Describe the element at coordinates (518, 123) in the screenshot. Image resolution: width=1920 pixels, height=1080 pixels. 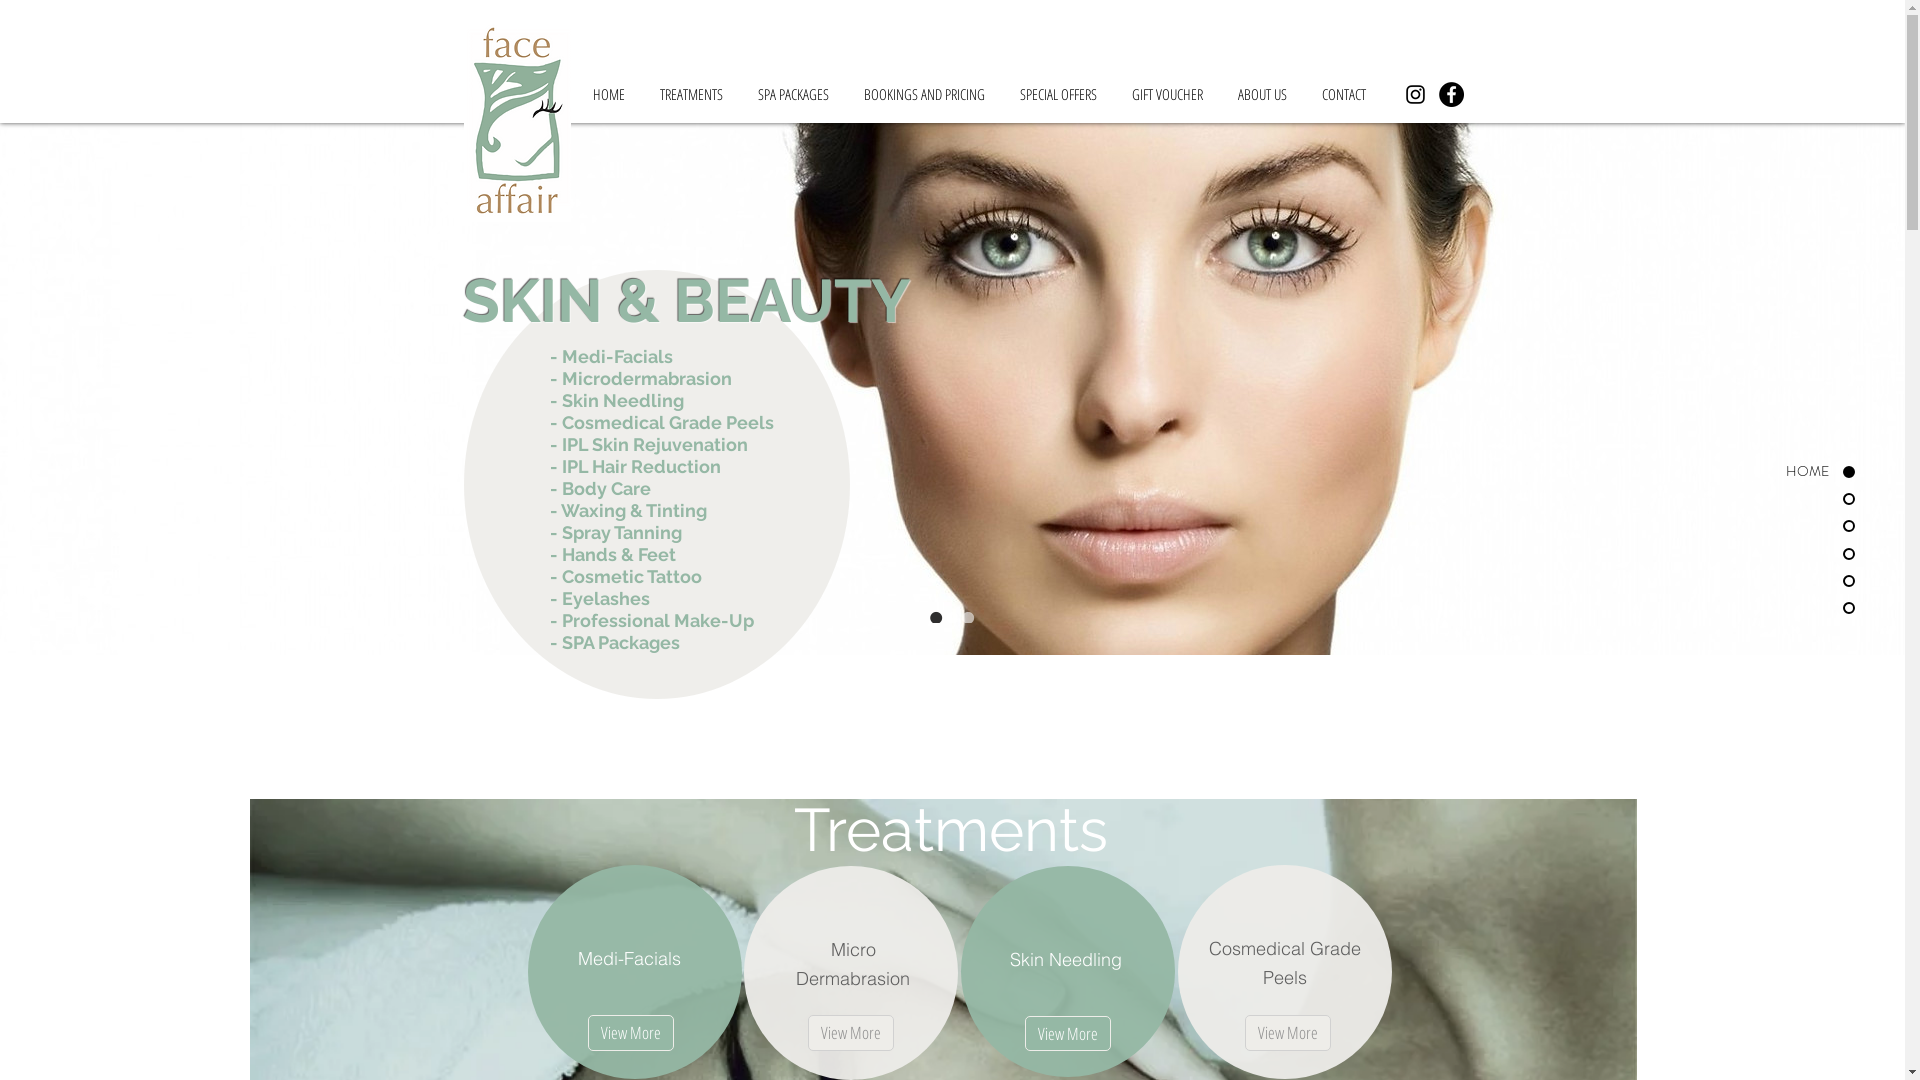
I see `Face Affair` at that location.